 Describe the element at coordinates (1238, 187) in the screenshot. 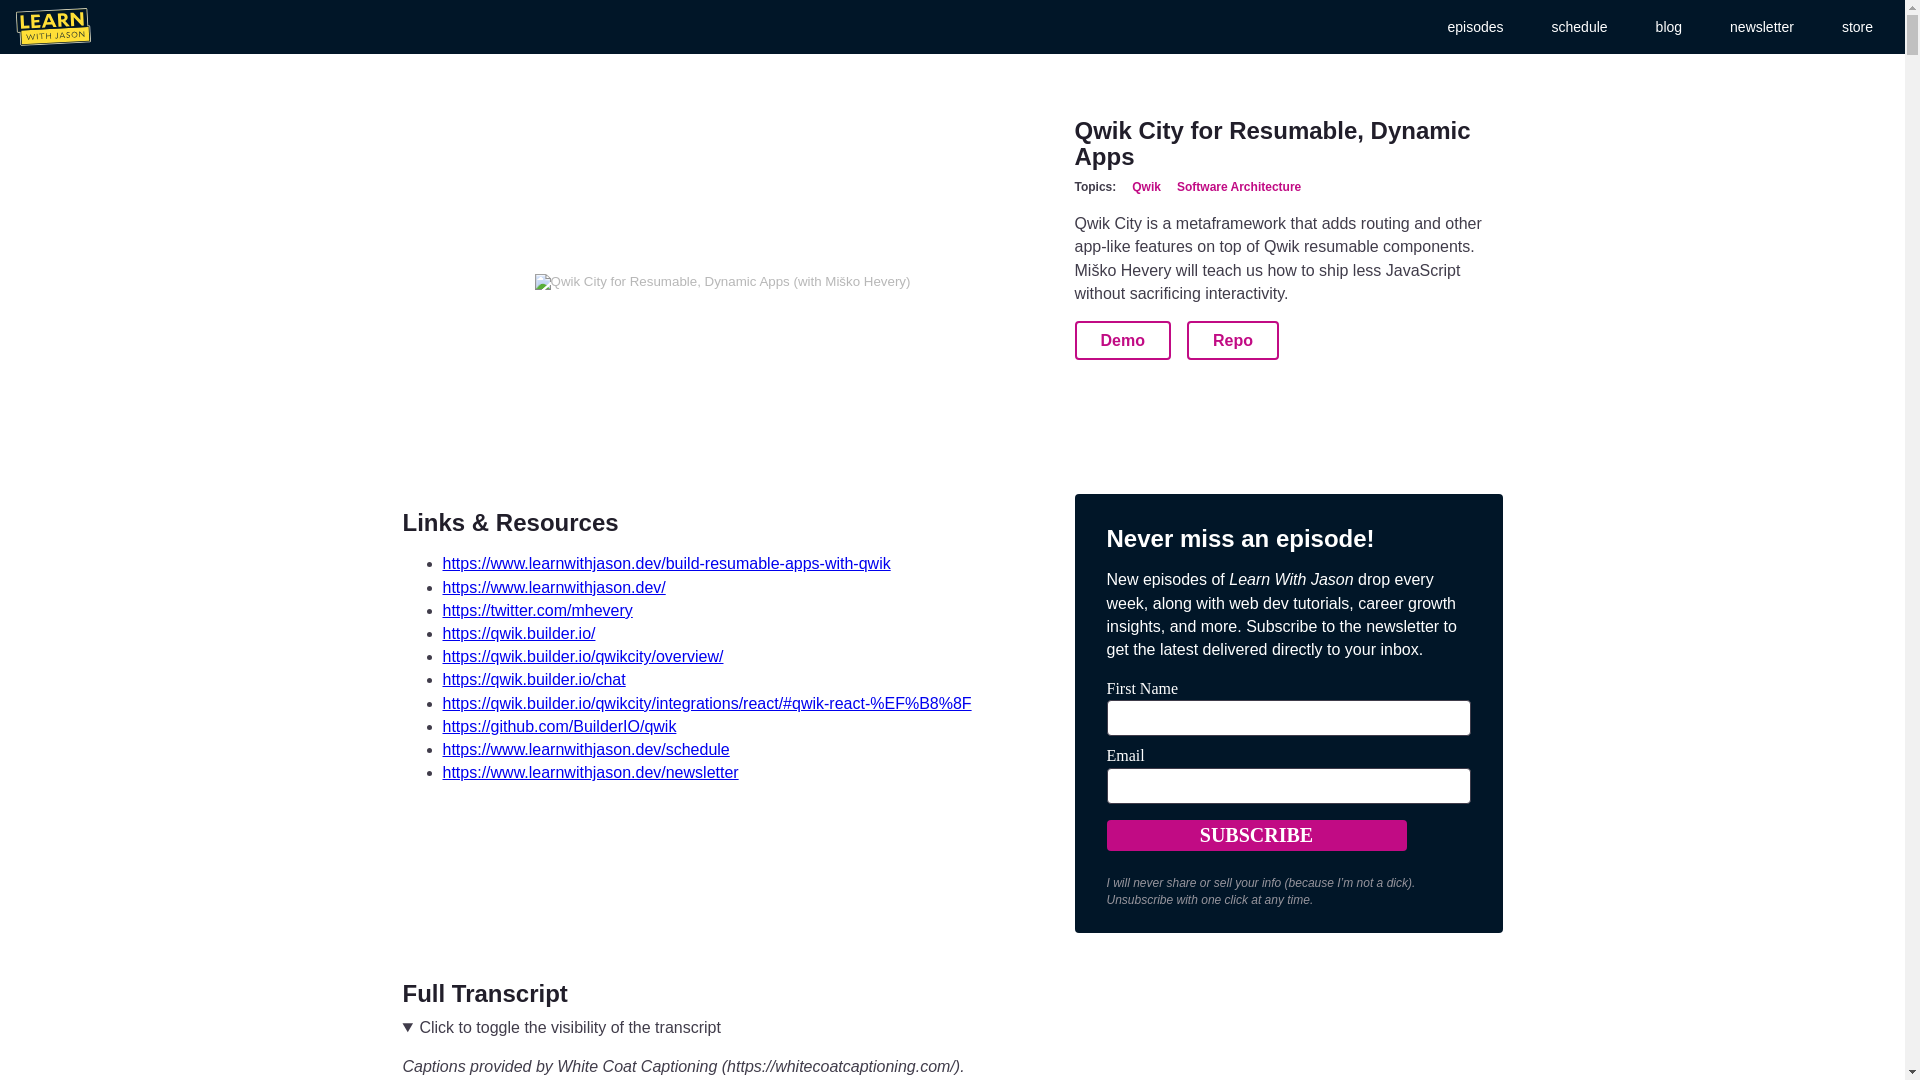

I see `Software Architecture` at that location.